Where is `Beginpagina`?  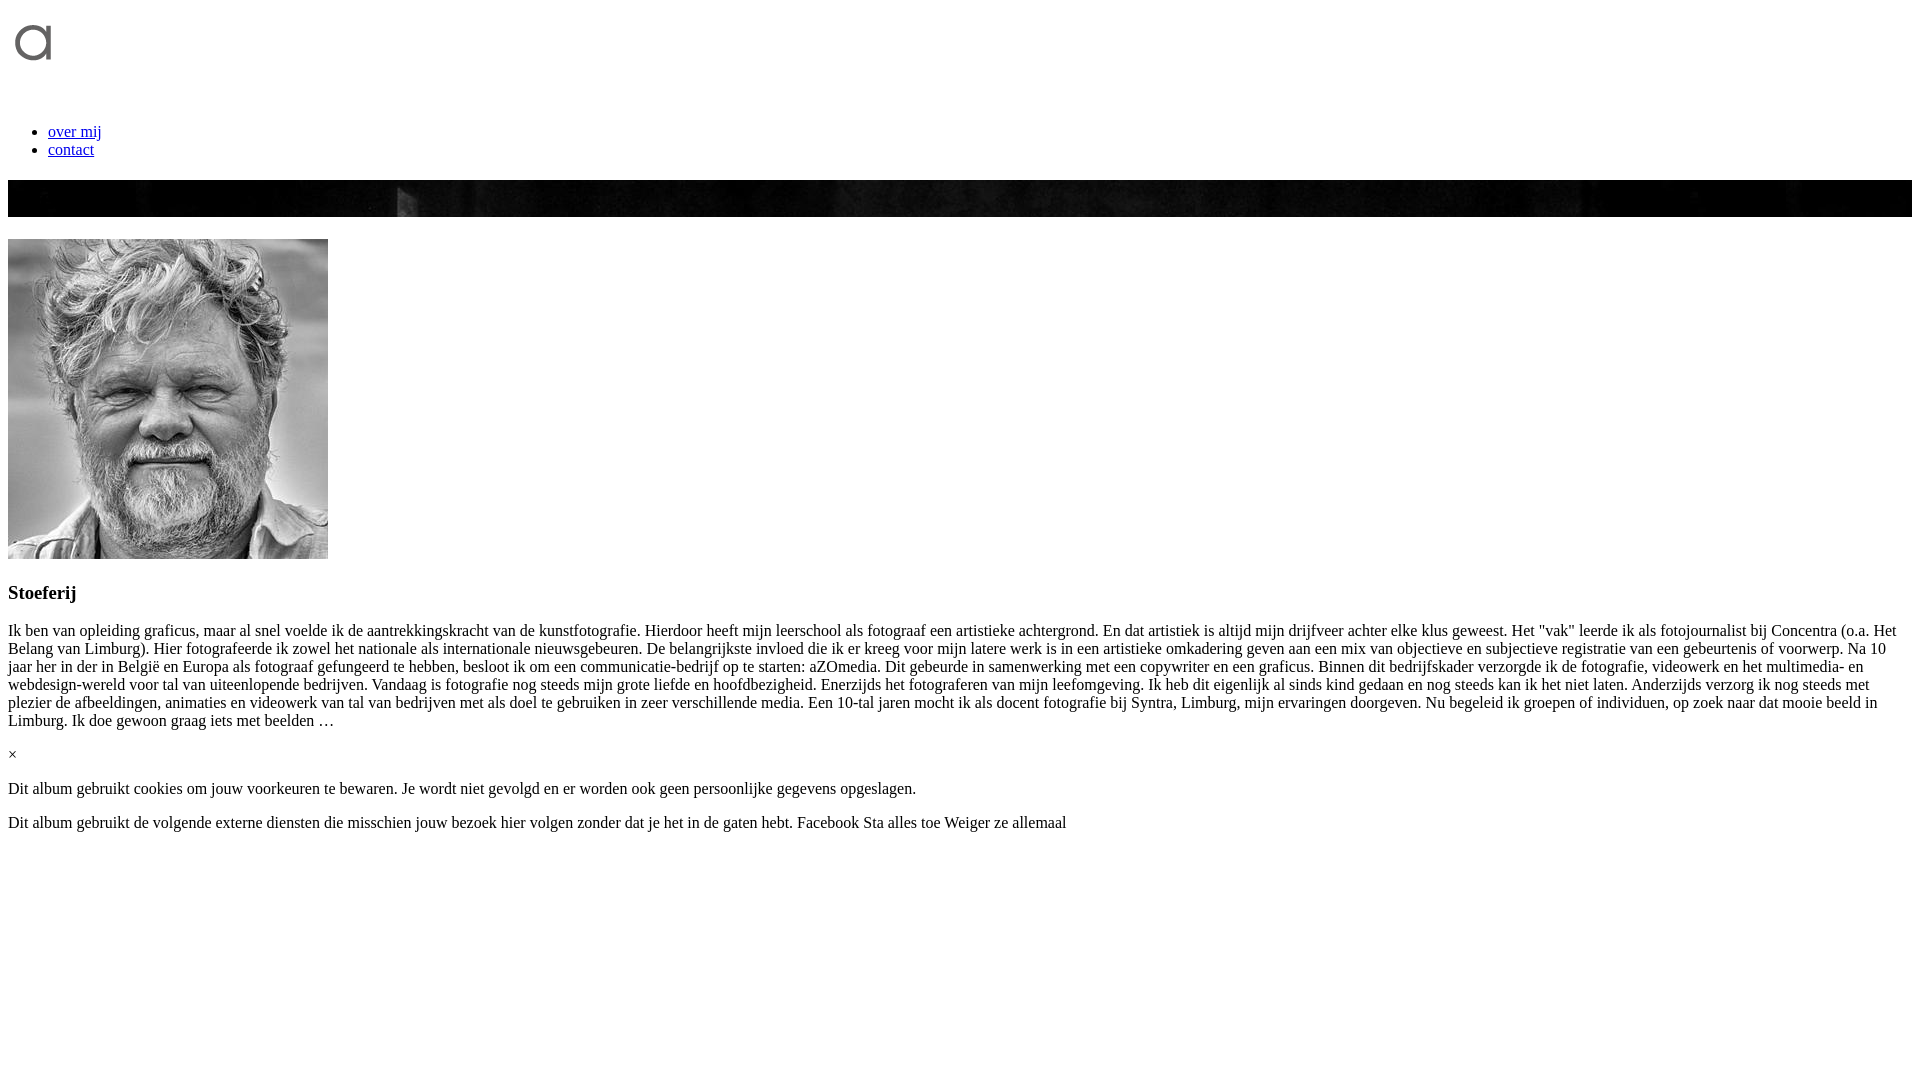 Beginpagina is located at coordinates (64, 98).